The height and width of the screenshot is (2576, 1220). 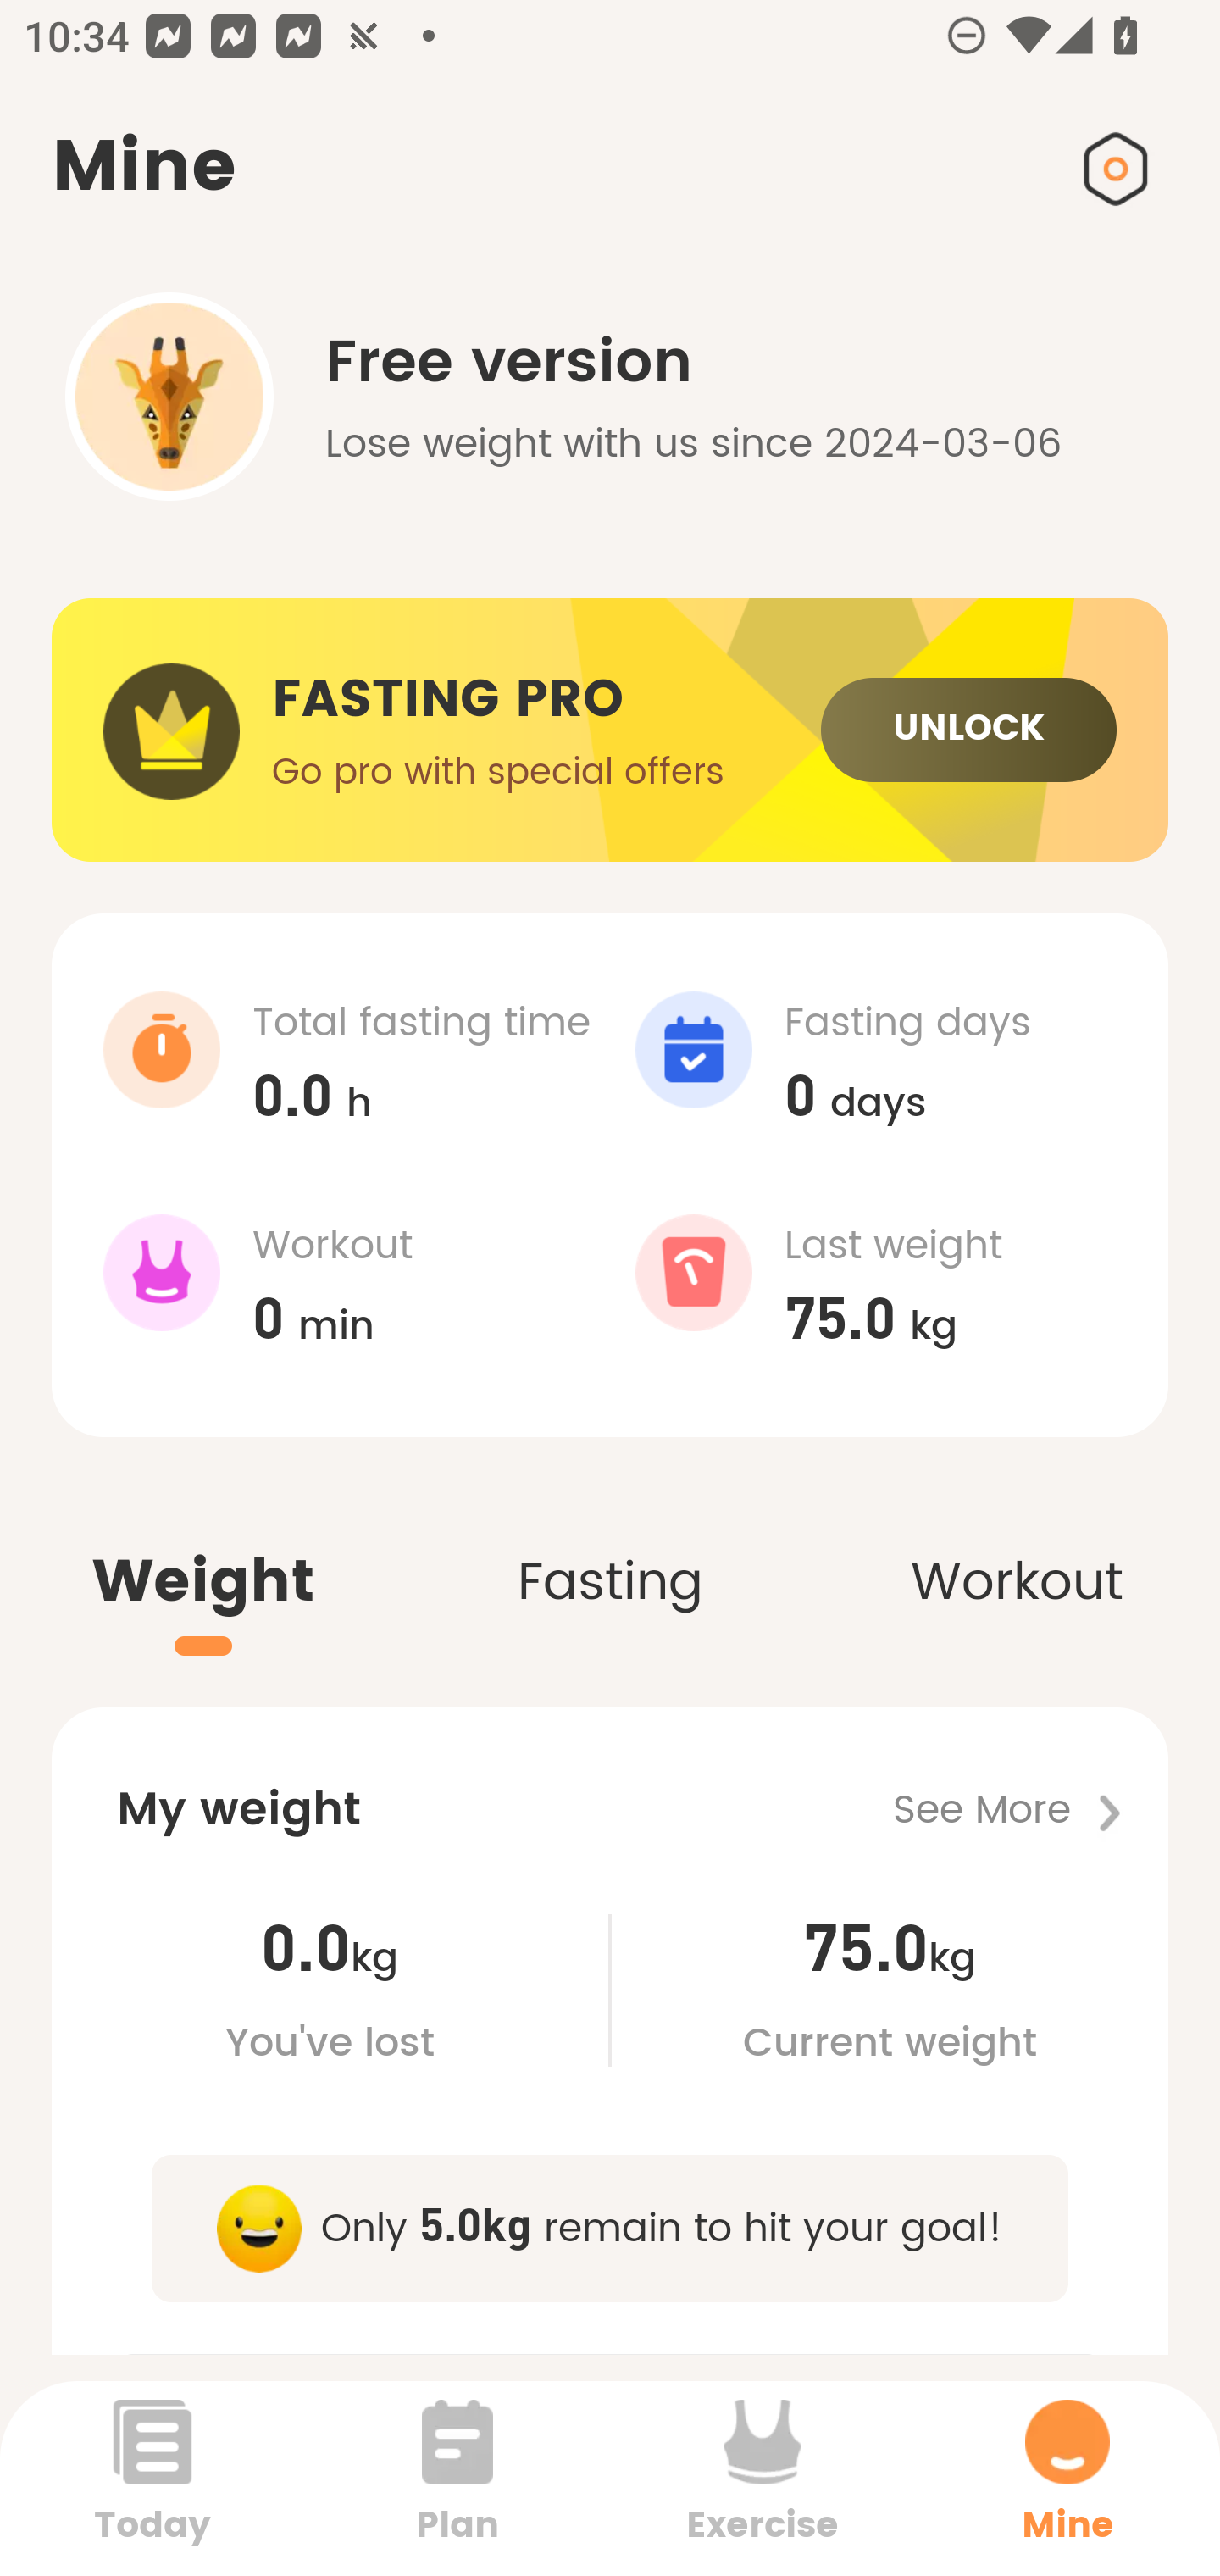 What do you see at coordinates (610, 730) in the screenshot?
I see `FASTING PRO Go pro with special offers UNLOCK` at bounding box center [610, 730].